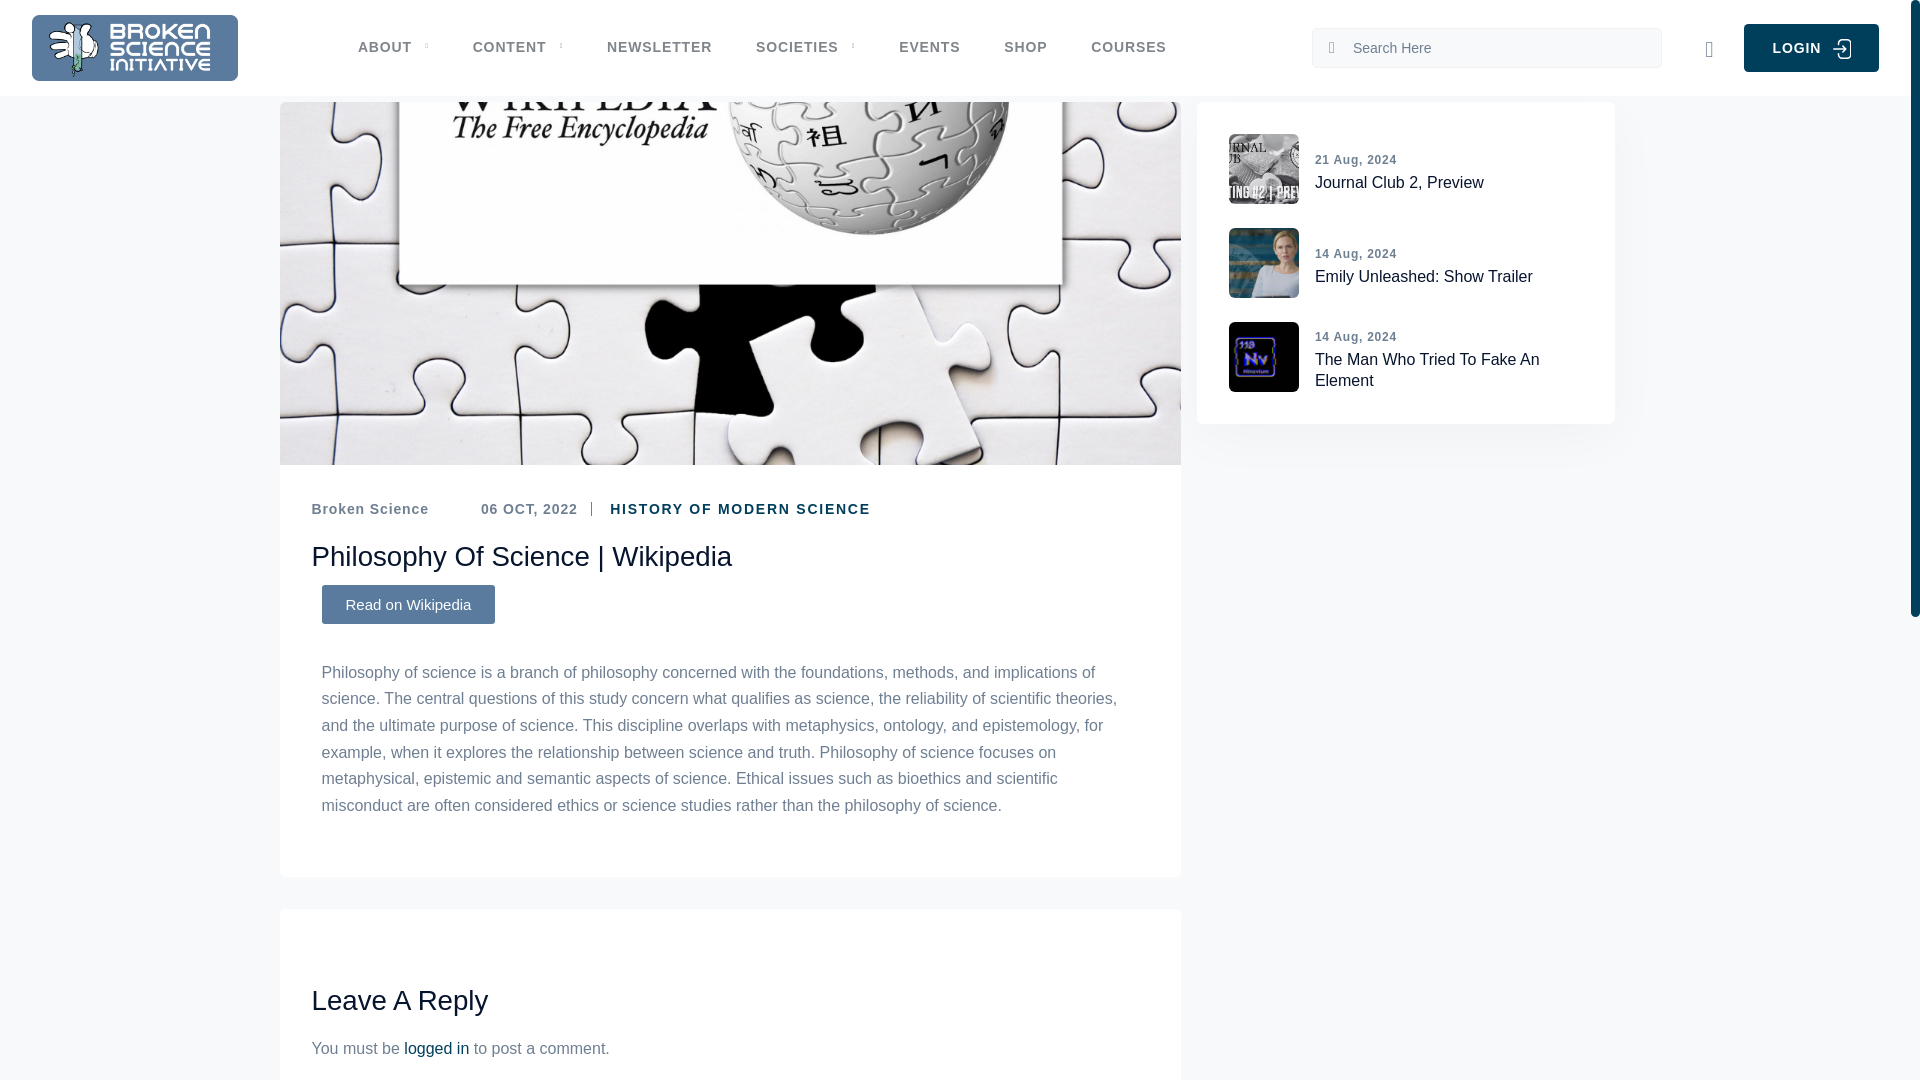 Image resolution: width=1920 pixels, height=1080 pixels. Describe the element at coordinates (929, 47) in the screenshot. I see `EVENTS` at that location.